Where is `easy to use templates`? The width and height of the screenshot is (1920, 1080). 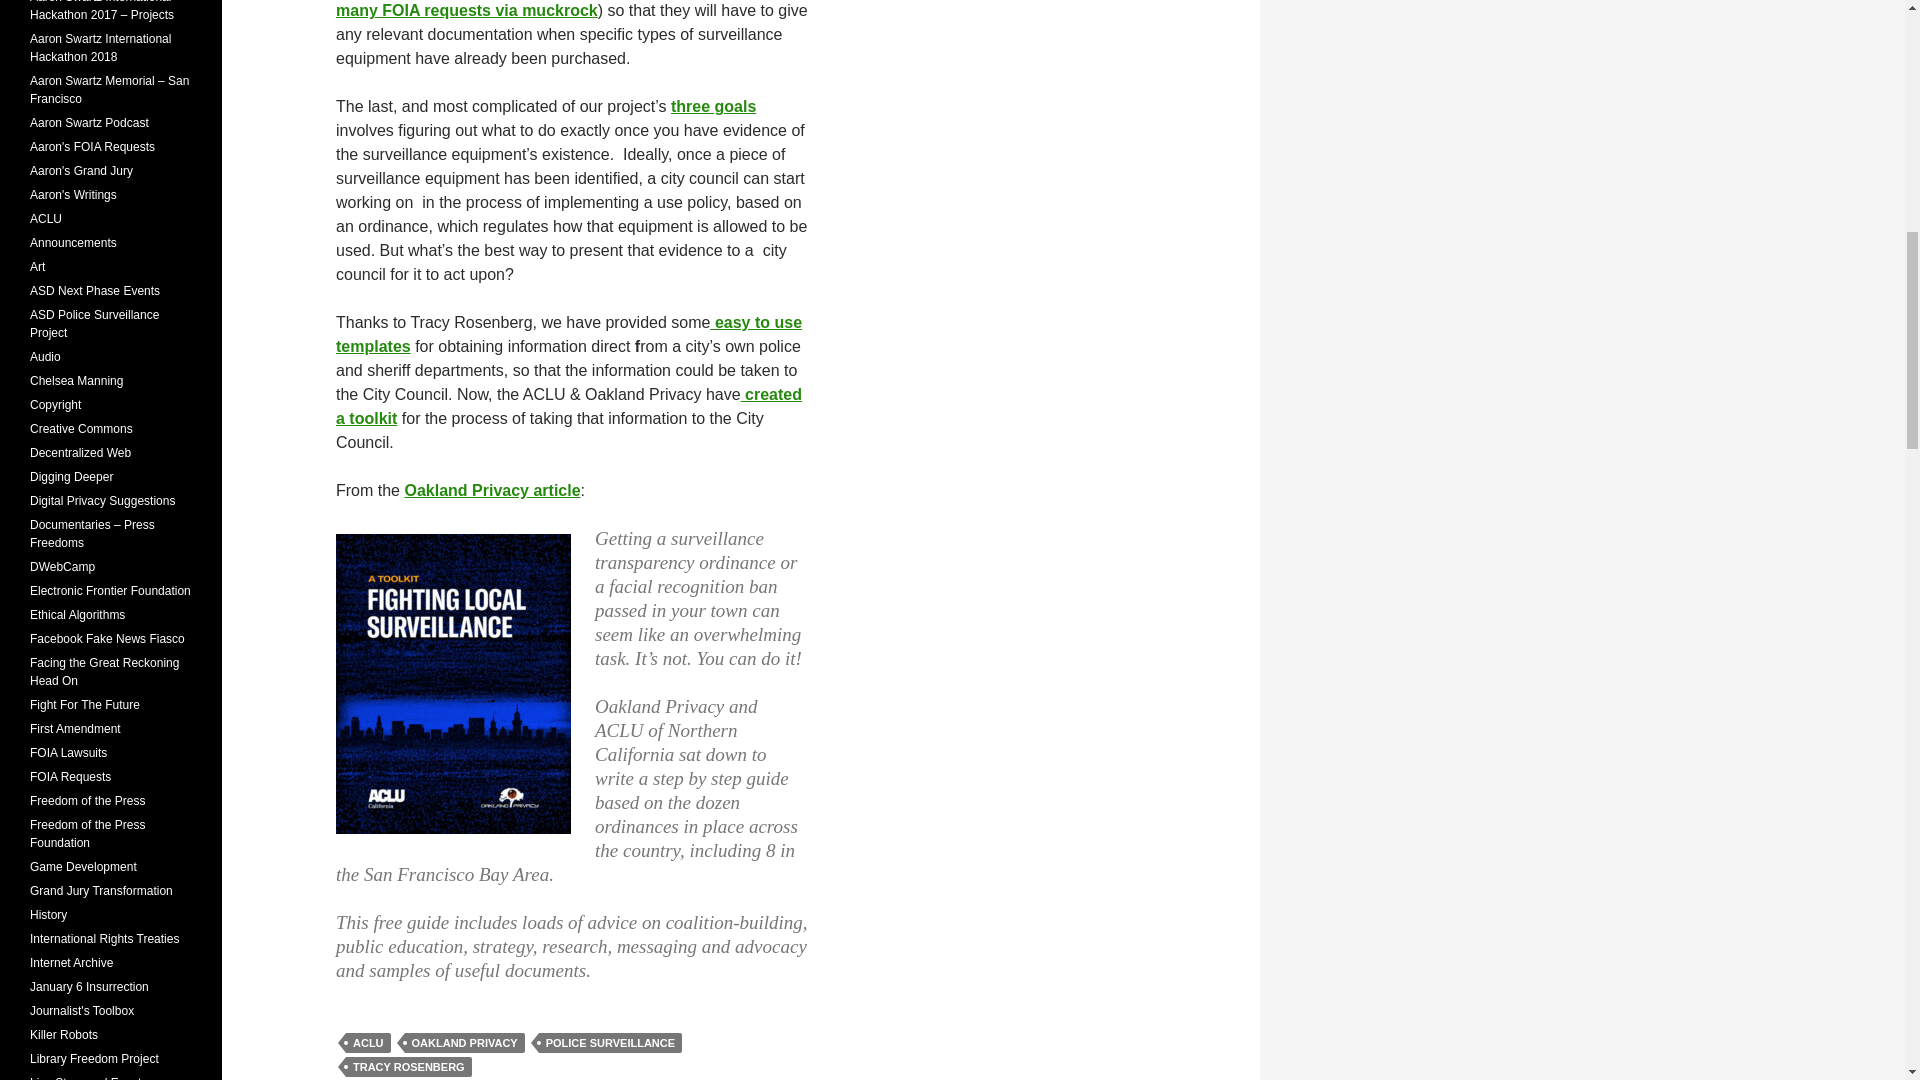
easy to use templates is located at coordinates (569, 334).